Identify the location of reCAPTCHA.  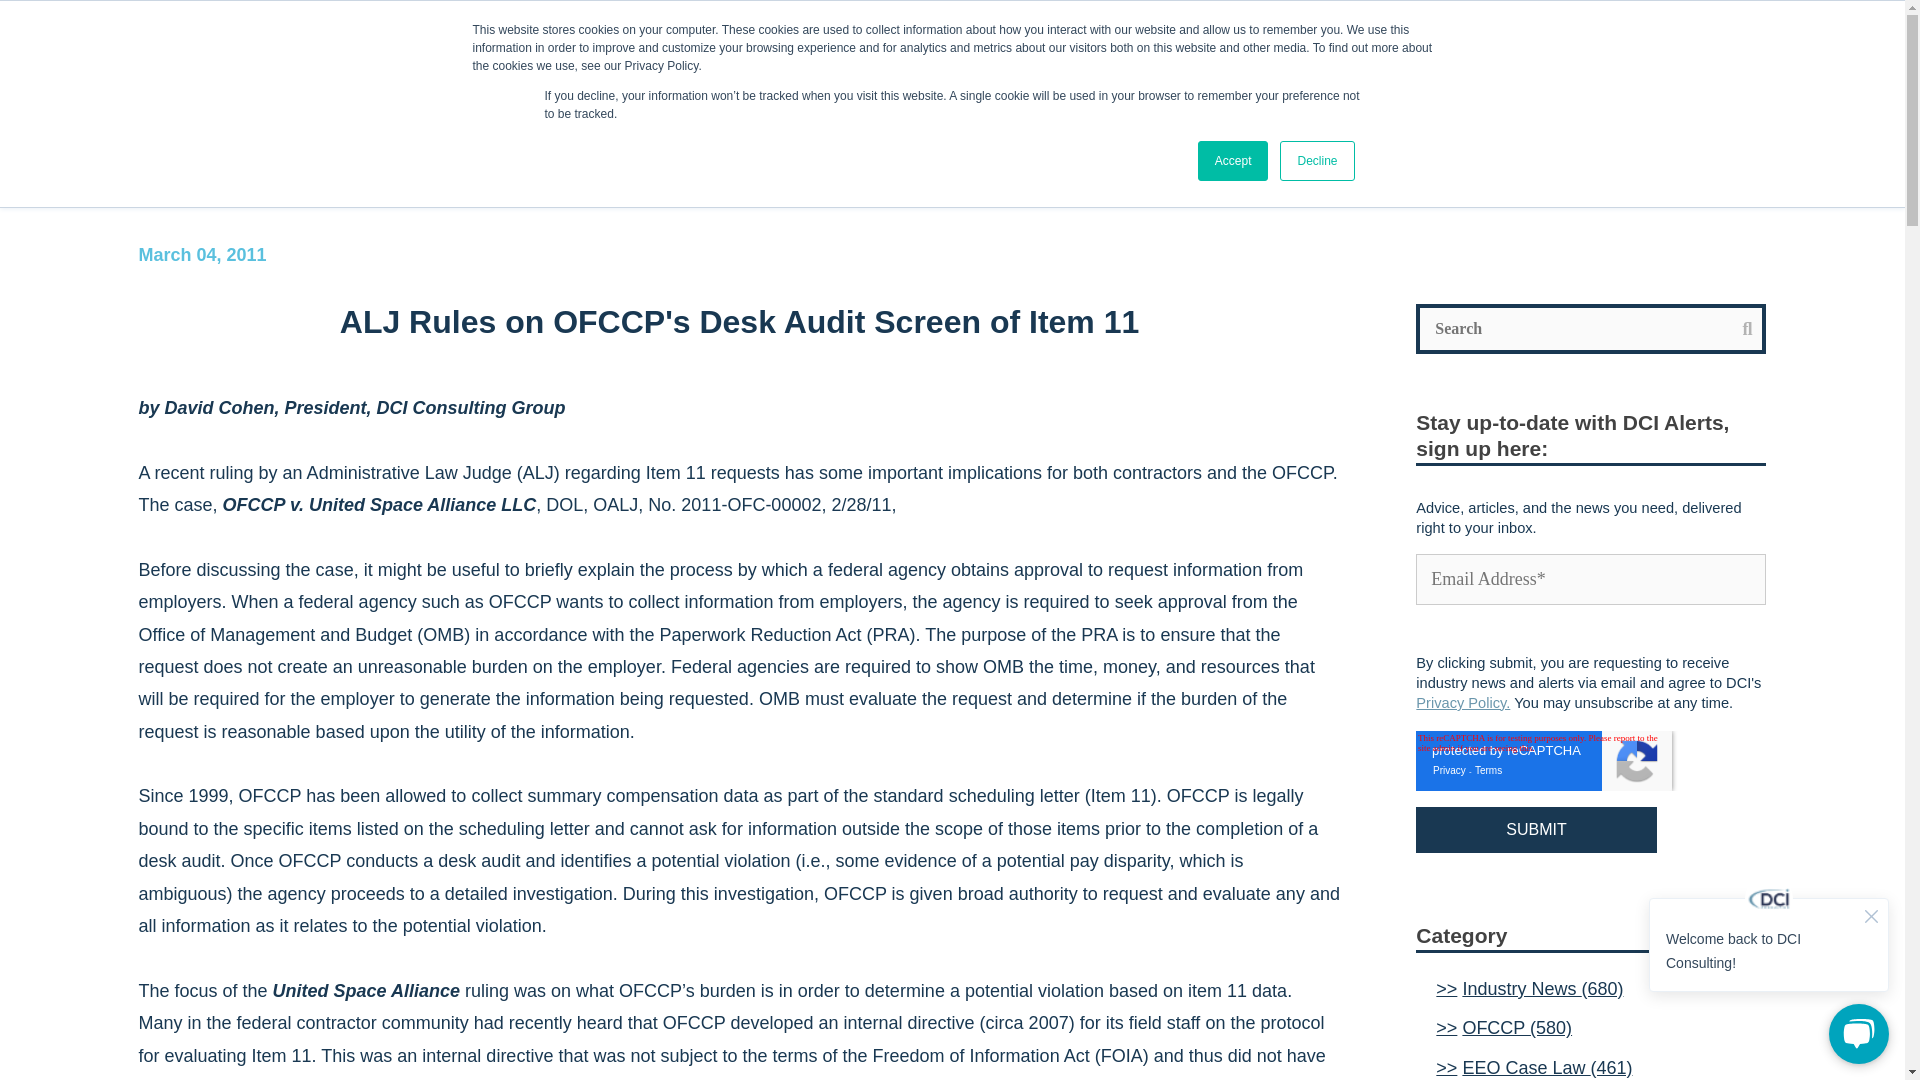
(1544, 760).